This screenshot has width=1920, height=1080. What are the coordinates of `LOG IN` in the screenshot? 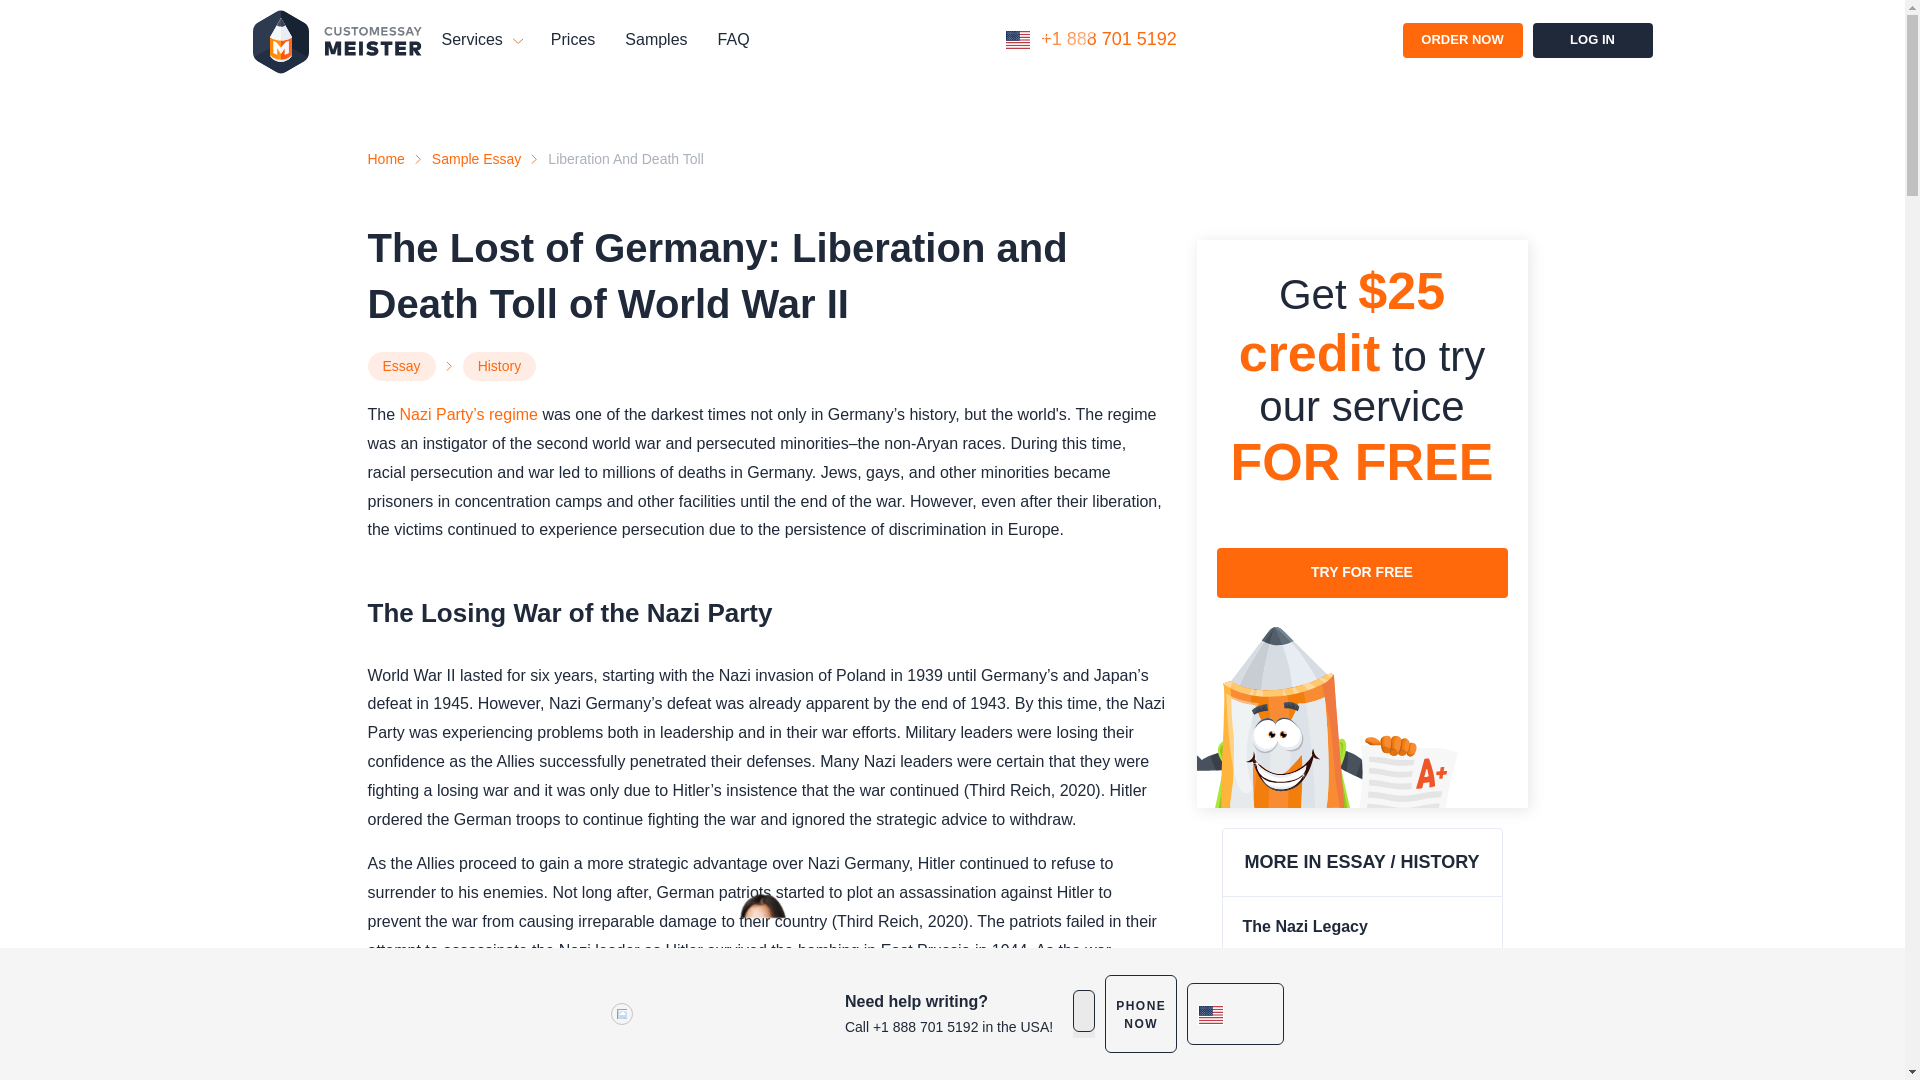 It's located at (1592, 39).